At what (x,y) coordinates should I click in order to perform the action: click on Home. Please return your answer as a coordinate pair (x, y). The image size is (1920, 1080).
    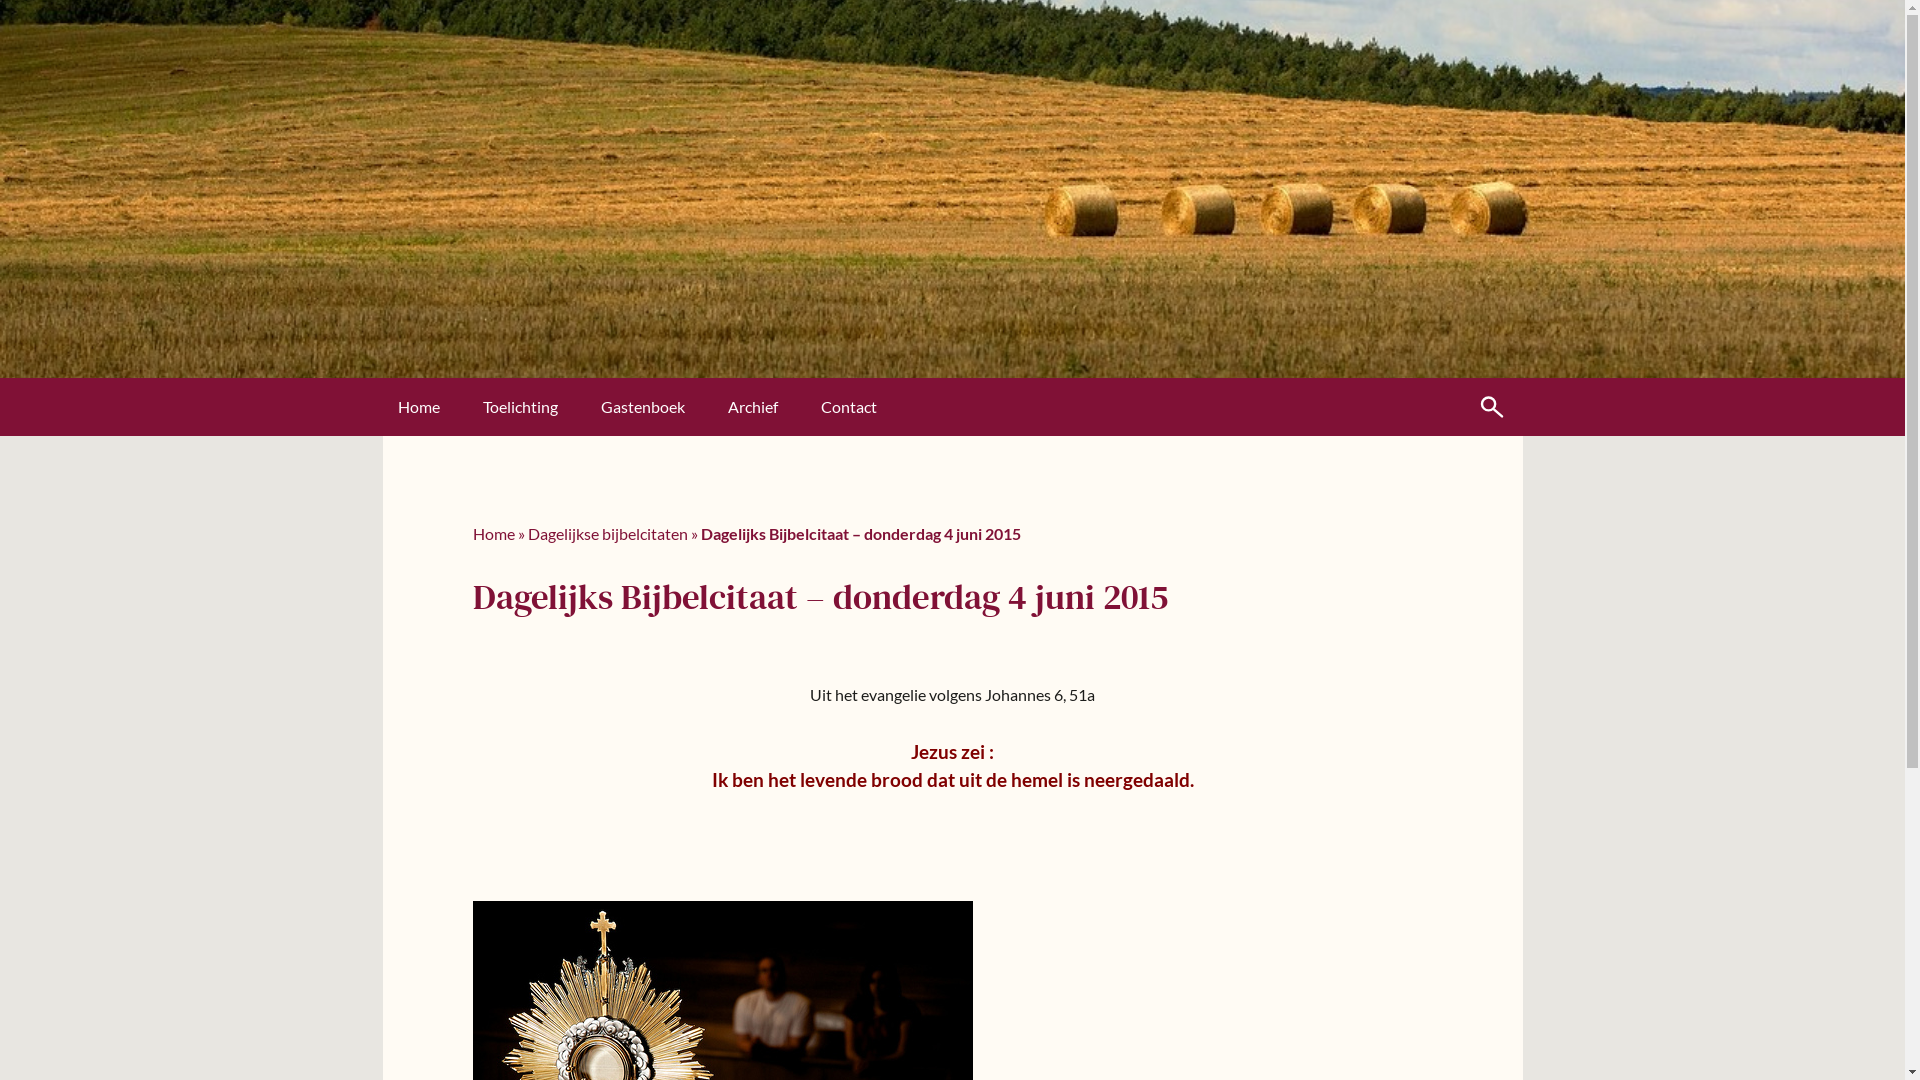
    Looking at the image, I should click on (439, 407).